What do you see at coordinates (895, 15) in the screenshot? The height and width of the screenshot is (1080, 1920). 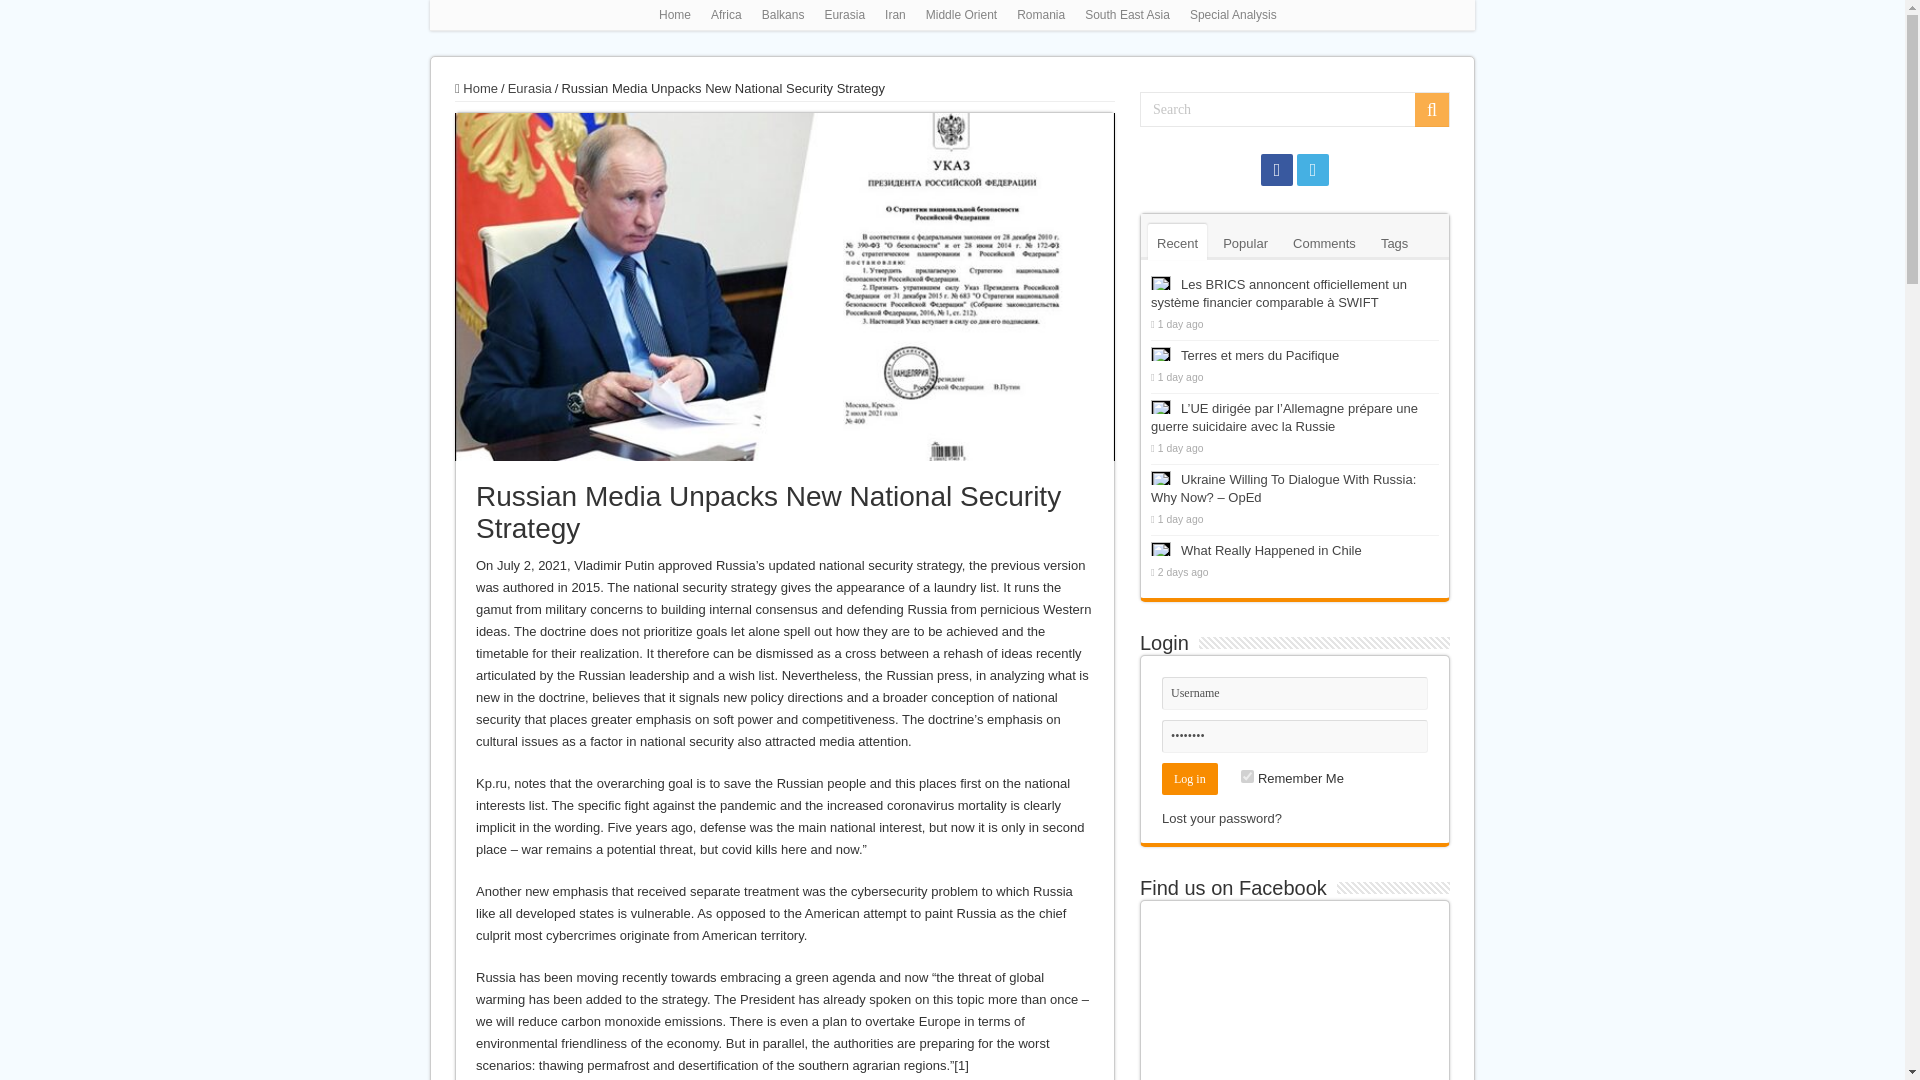 I see `Iran` at bounding box center [895, 15].